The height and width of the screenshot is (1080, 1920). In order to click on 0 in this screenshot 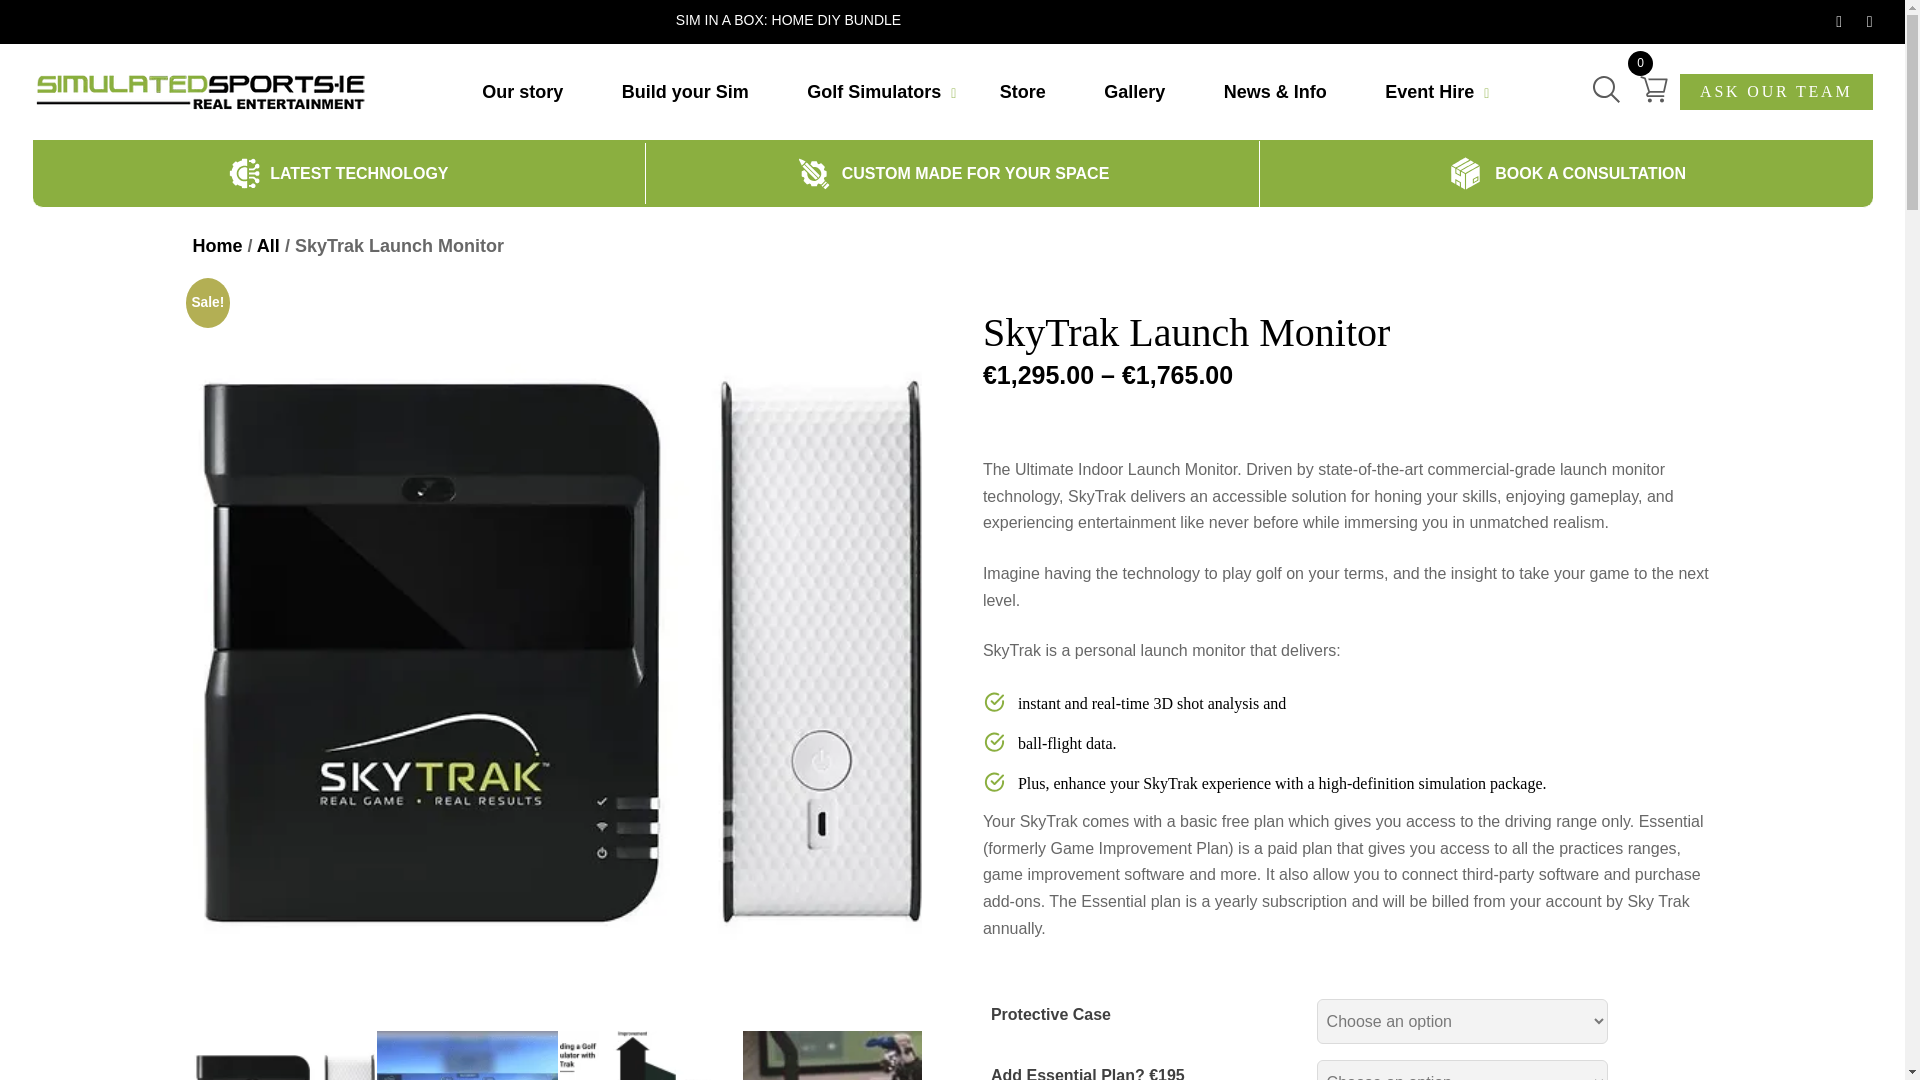, I will do `click(1654, 88)`.